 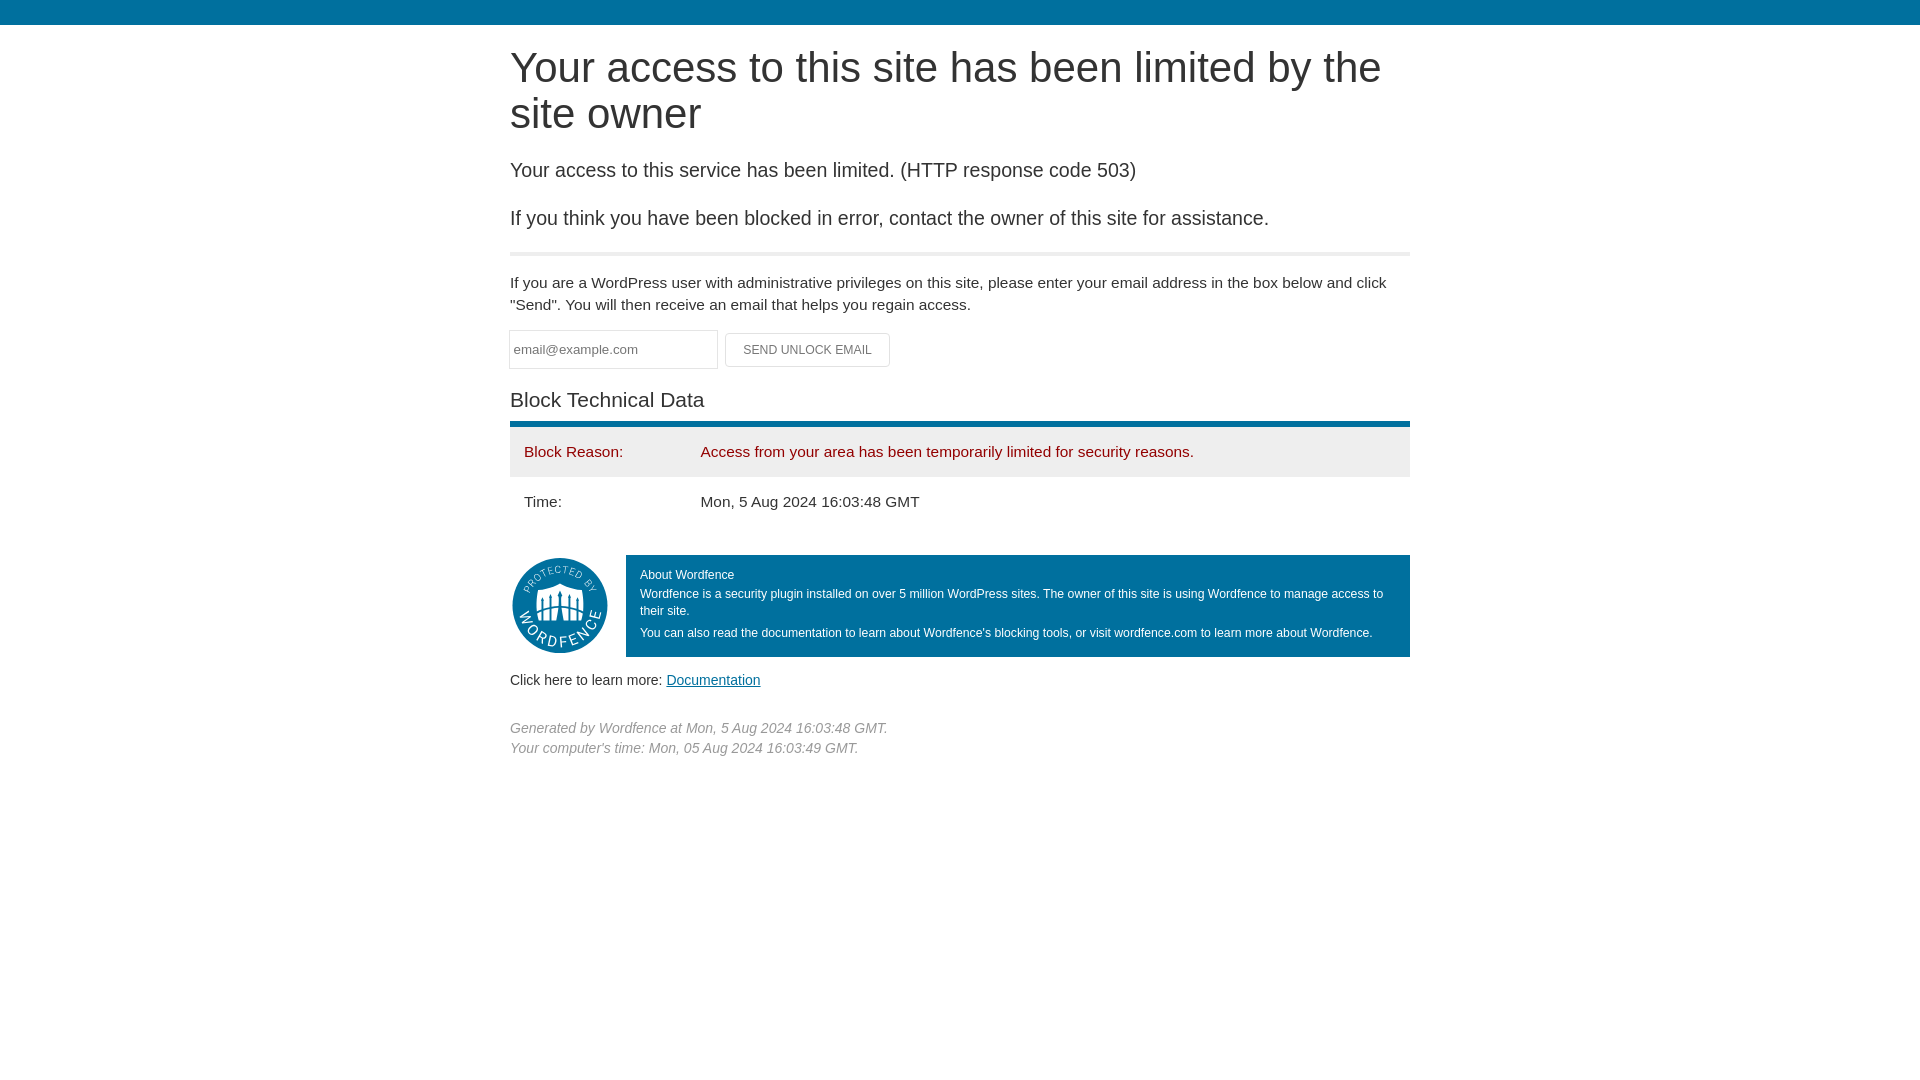 What do you see at coordinates (713, 679) in the screenshot?
I see `Documentation` at bounding box center [713, 679].